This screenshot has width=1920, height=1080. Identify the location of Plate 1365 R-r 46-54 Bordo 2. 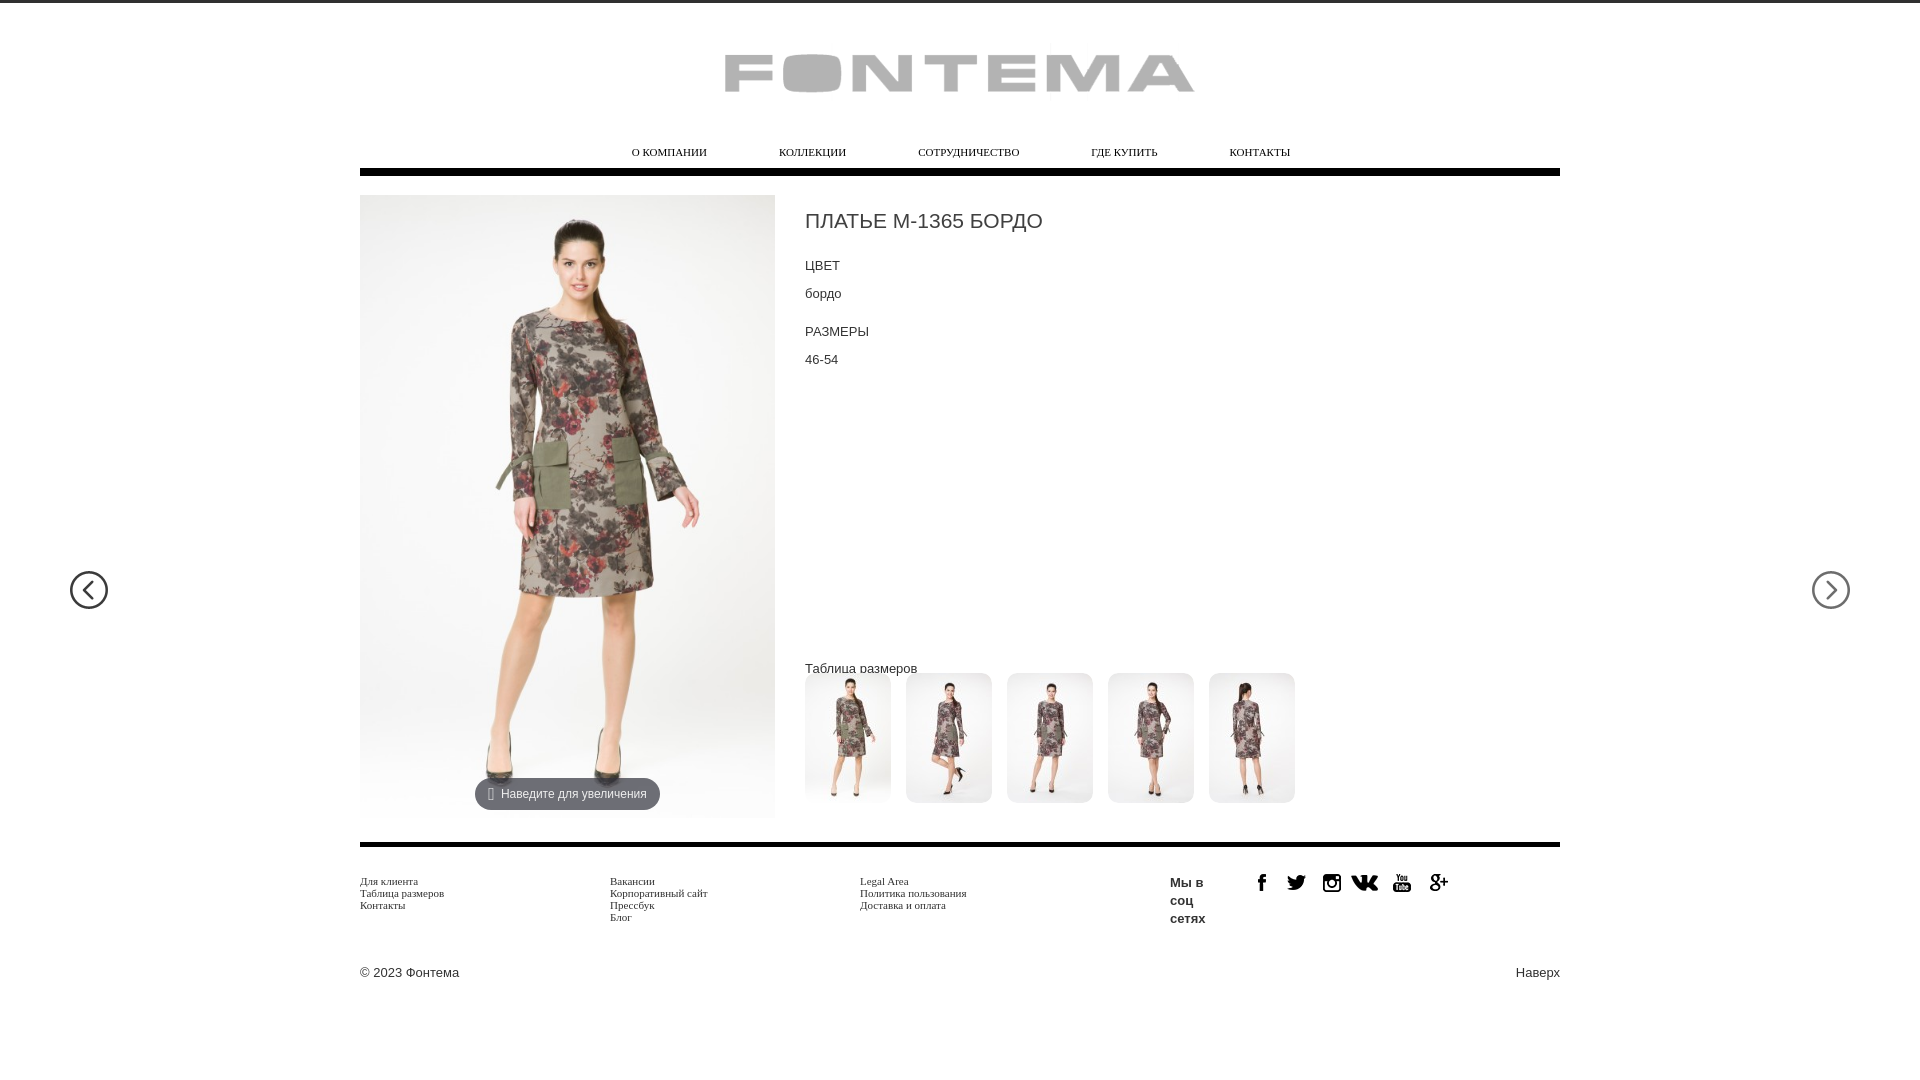
(949, 738).